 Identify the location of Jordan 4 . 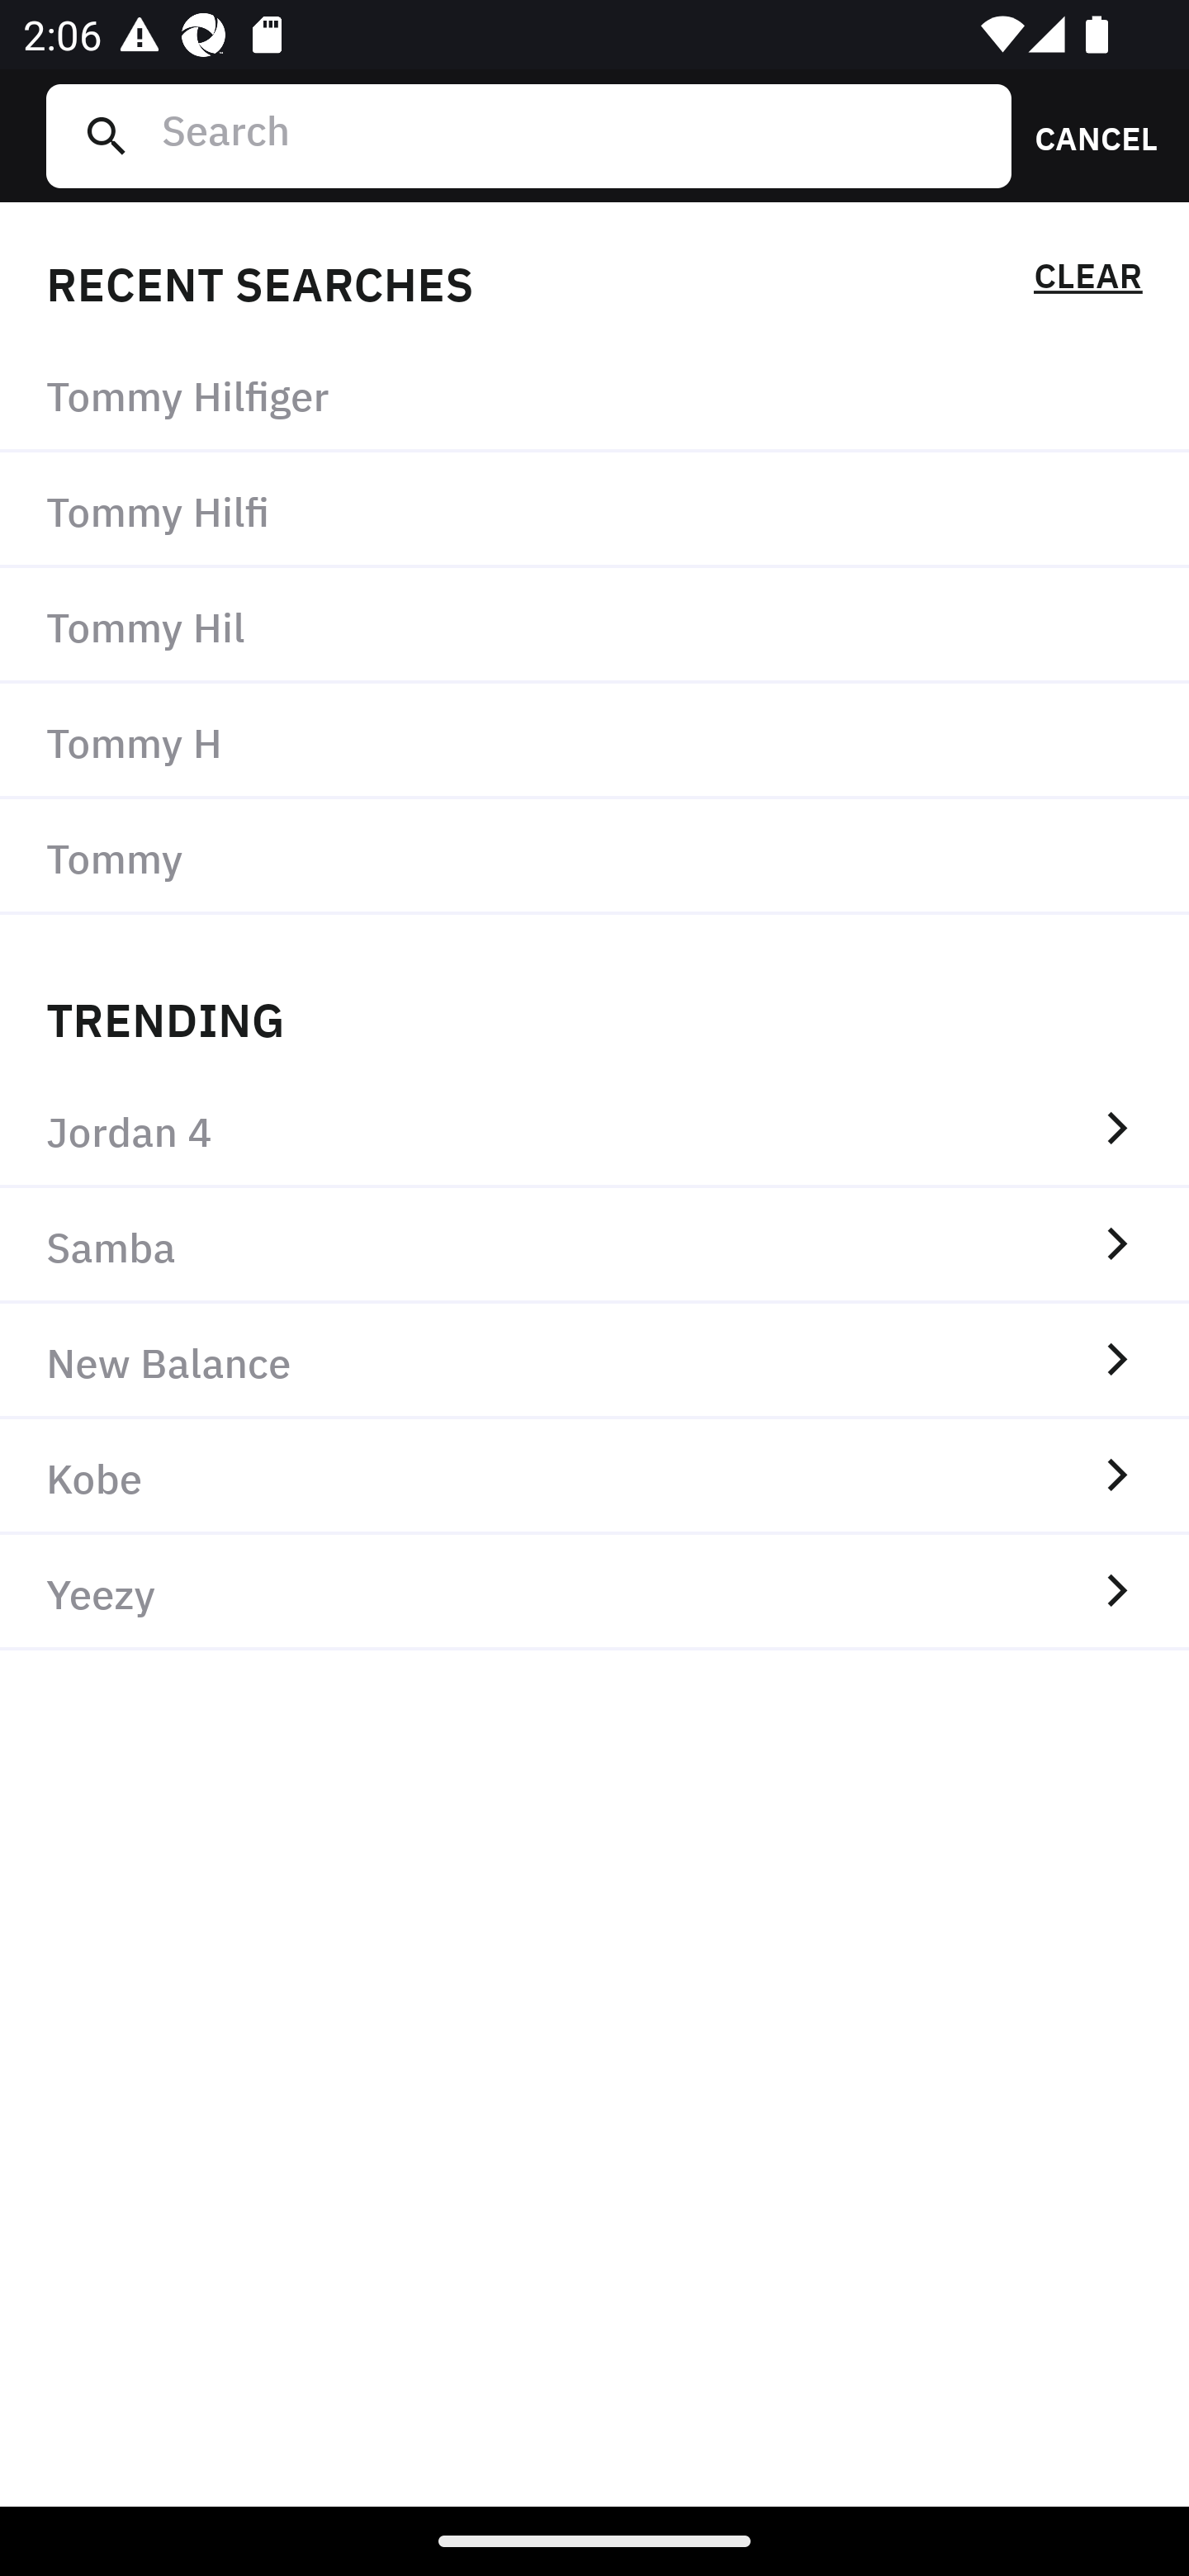
(594, 1129).